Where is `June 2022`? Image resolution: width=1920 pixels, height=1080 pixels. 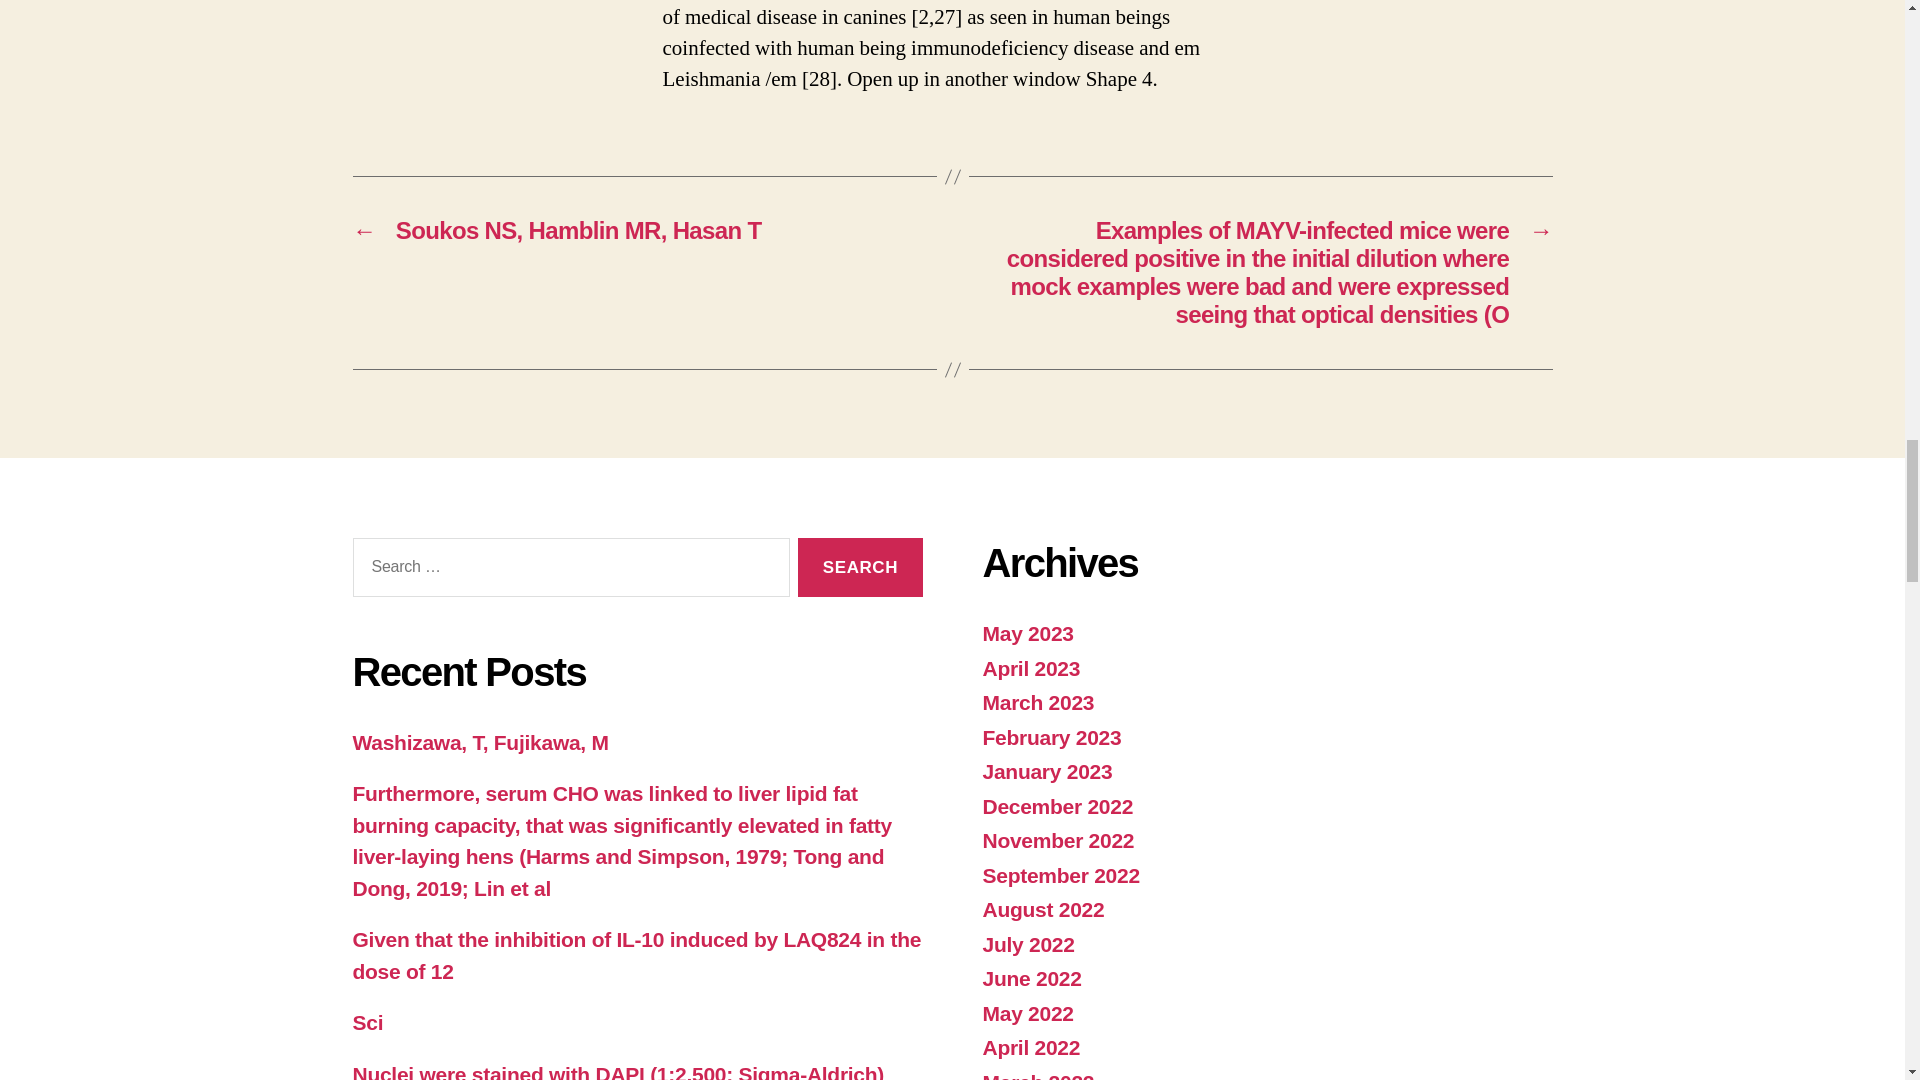
June 2022 is located at coordinates (1030, 978).